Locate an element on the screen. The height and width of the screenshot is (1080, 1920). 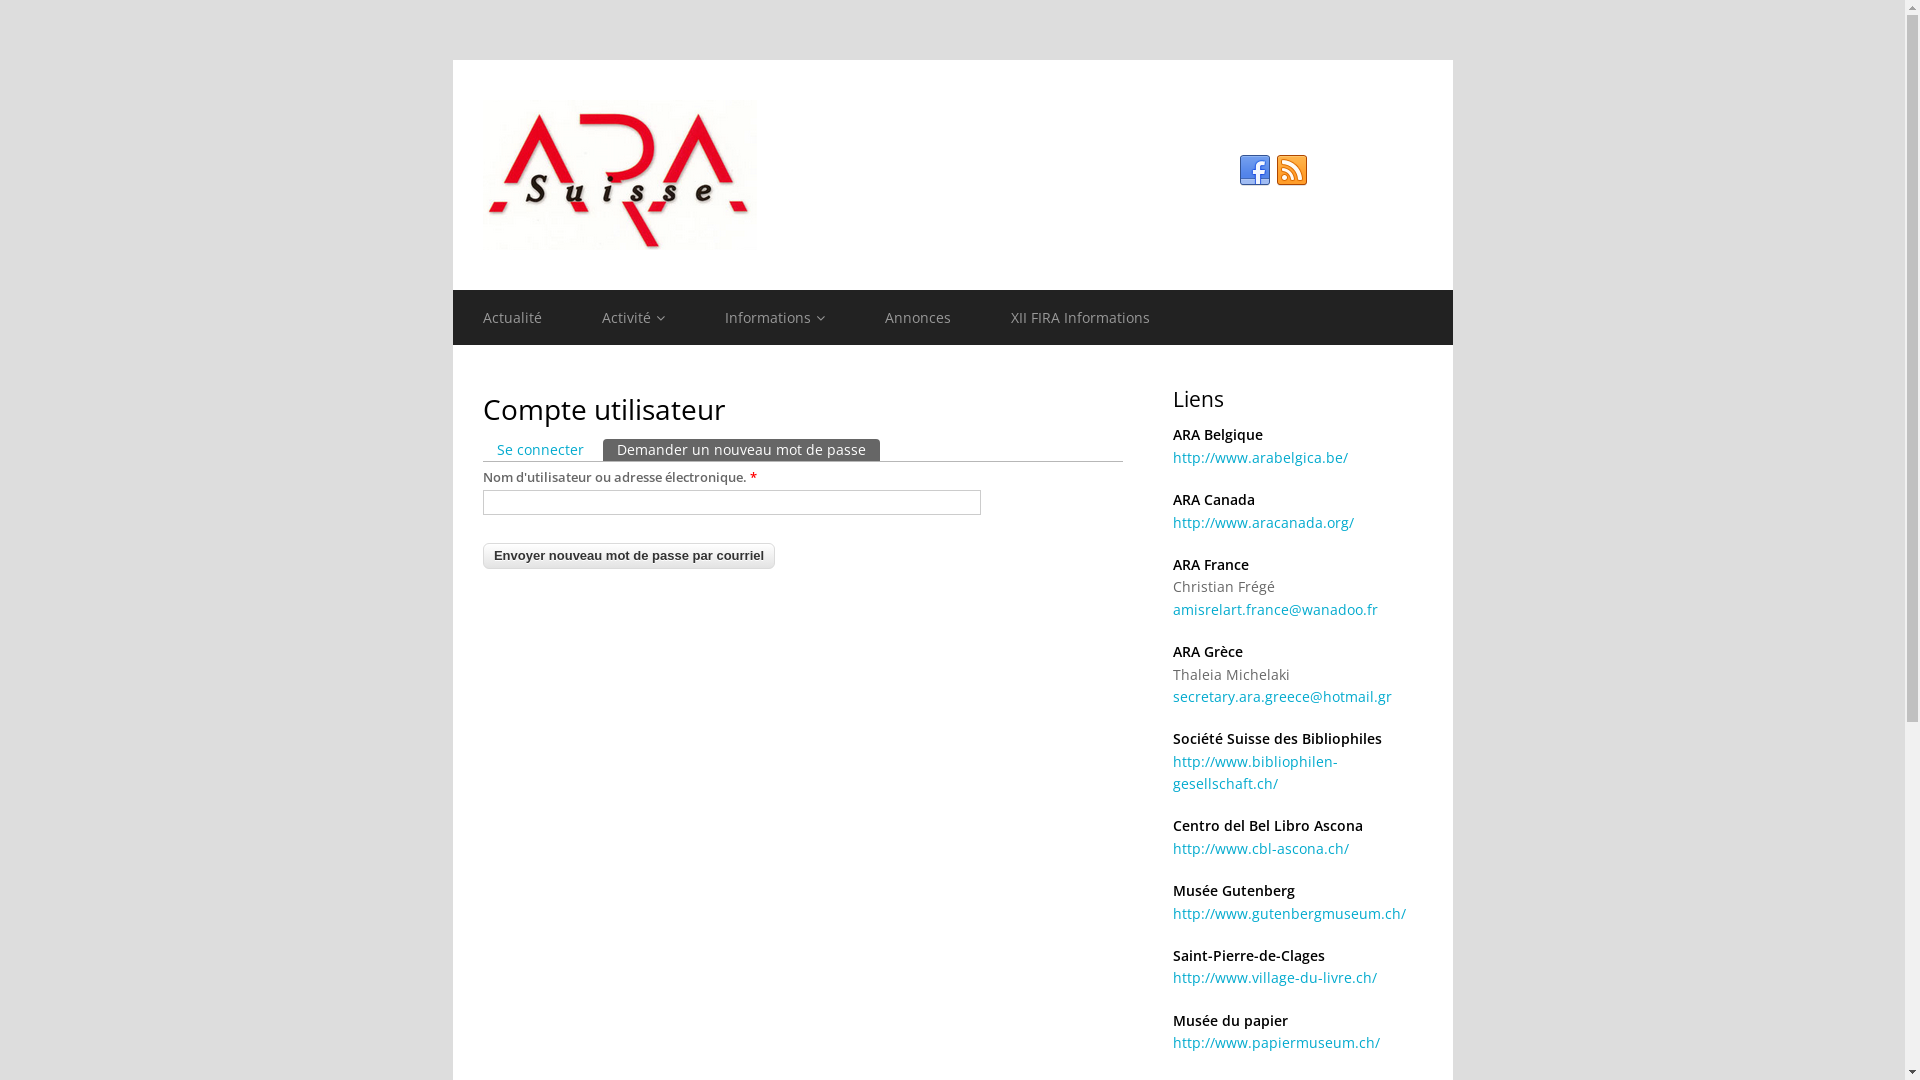
Se connecter is located at coordinates (540, 450).